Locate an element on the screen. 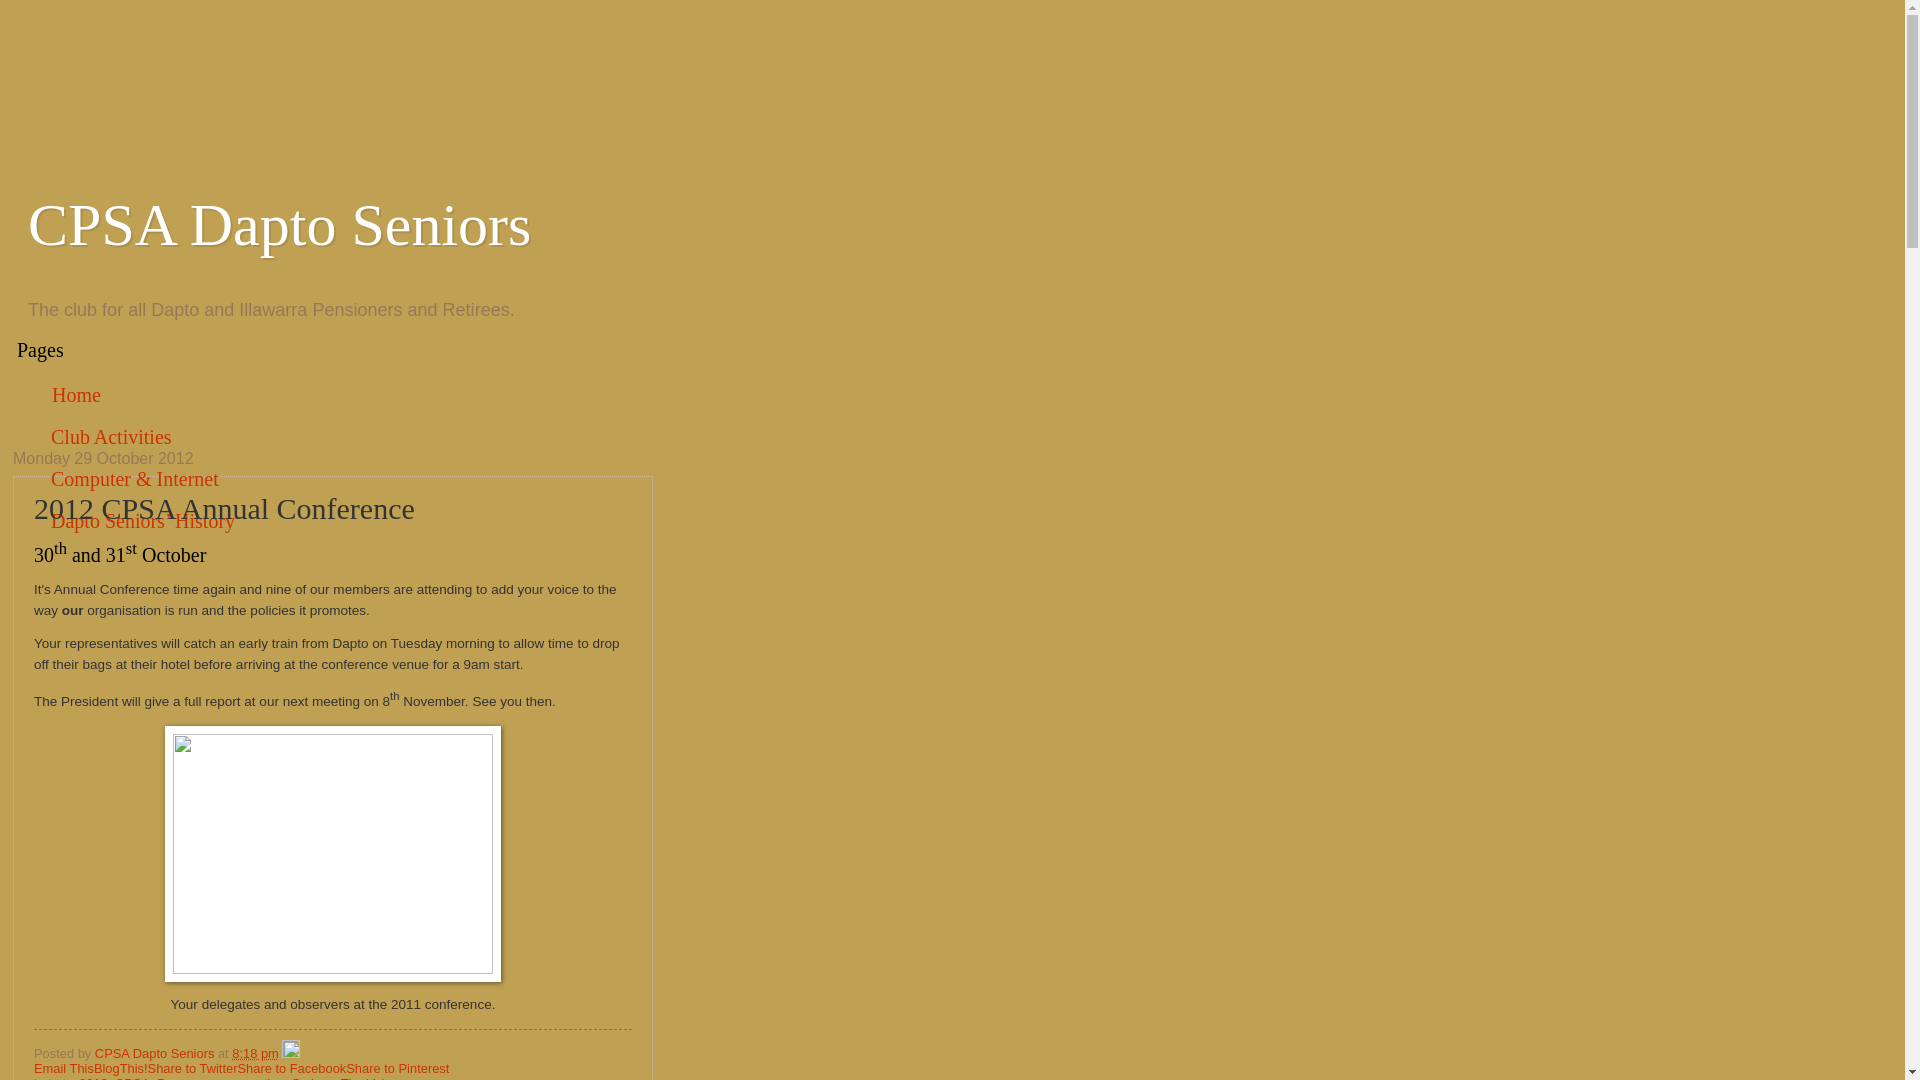 This screenshot has width=1920, height=1080. Share to Pinterest is located at coordinates (397, 1068).